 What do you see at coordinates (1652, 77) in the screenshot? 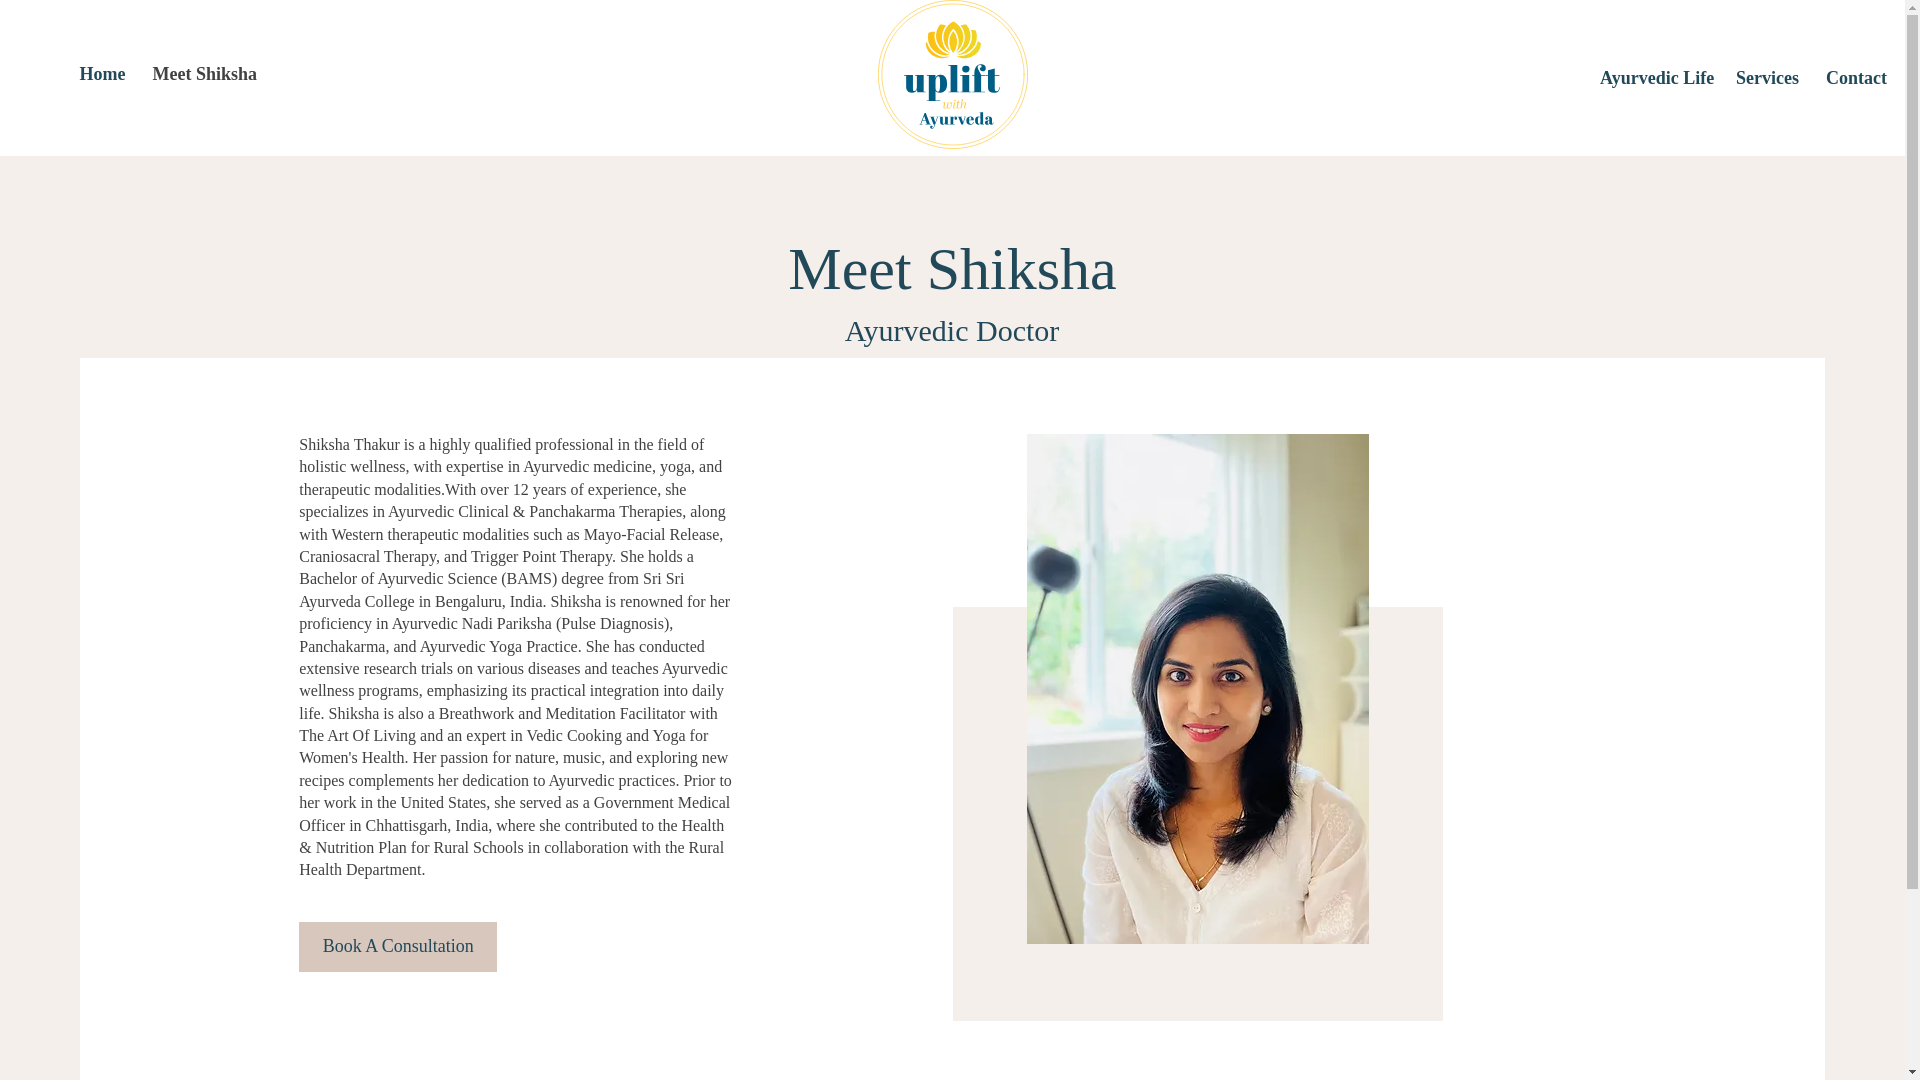
I see `Ayurvedic Life` at bounding box center [1652, 77].